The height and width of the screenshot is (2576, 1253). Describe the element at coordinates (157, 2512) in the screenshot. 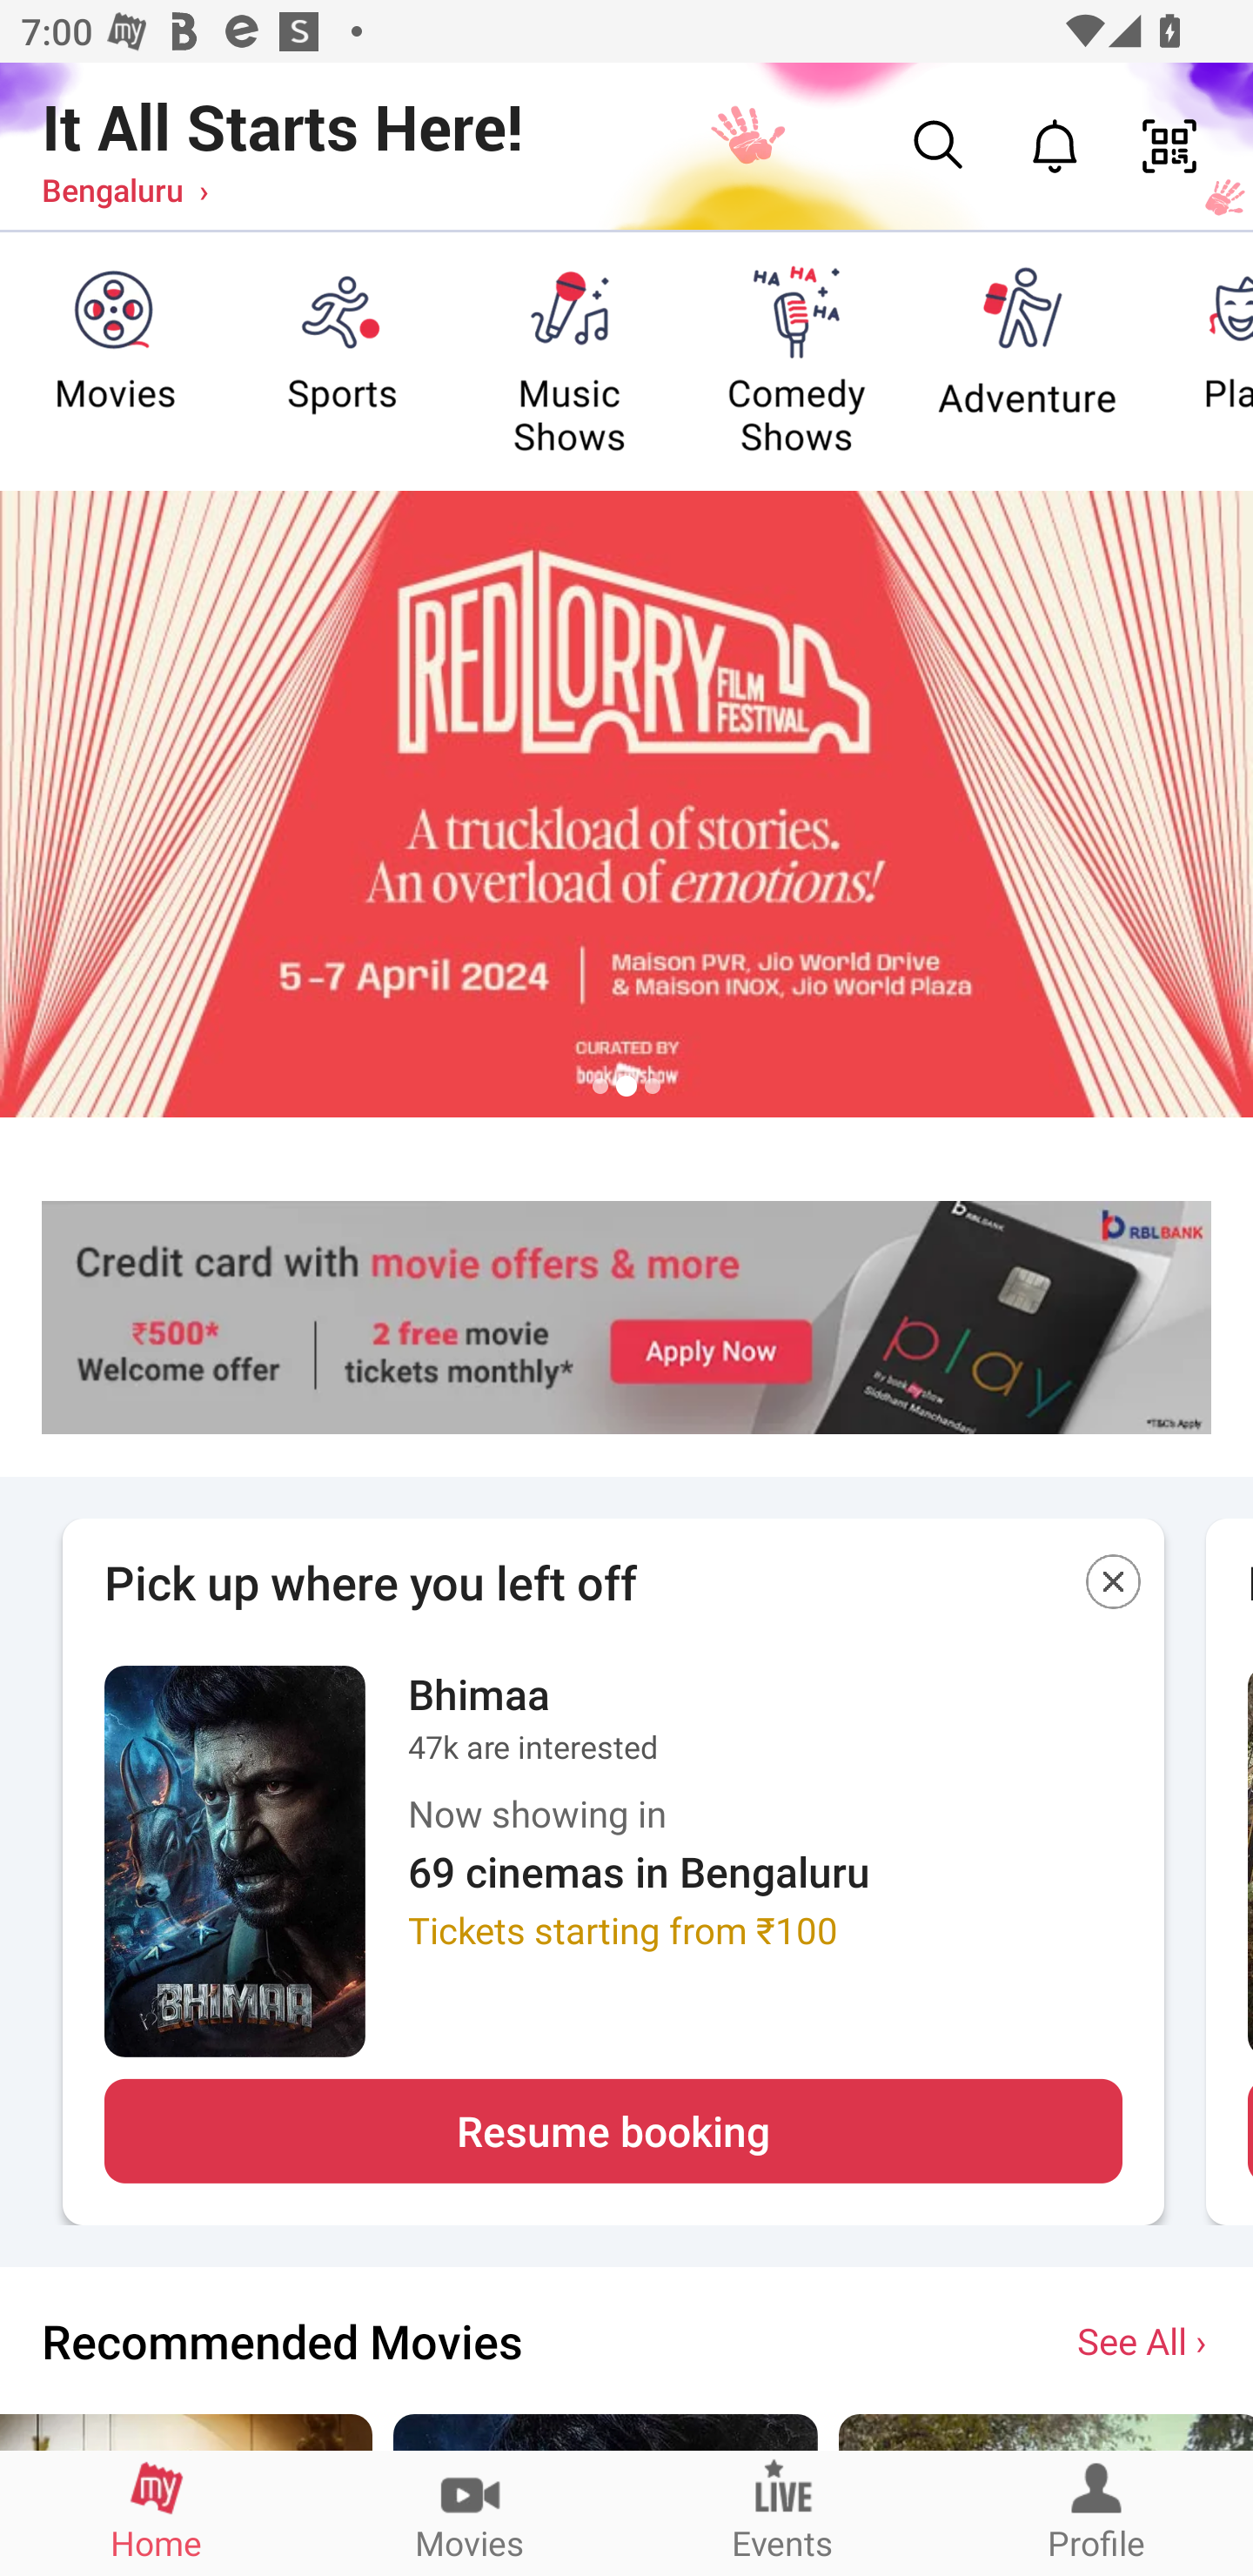

I see `Home` at that location.